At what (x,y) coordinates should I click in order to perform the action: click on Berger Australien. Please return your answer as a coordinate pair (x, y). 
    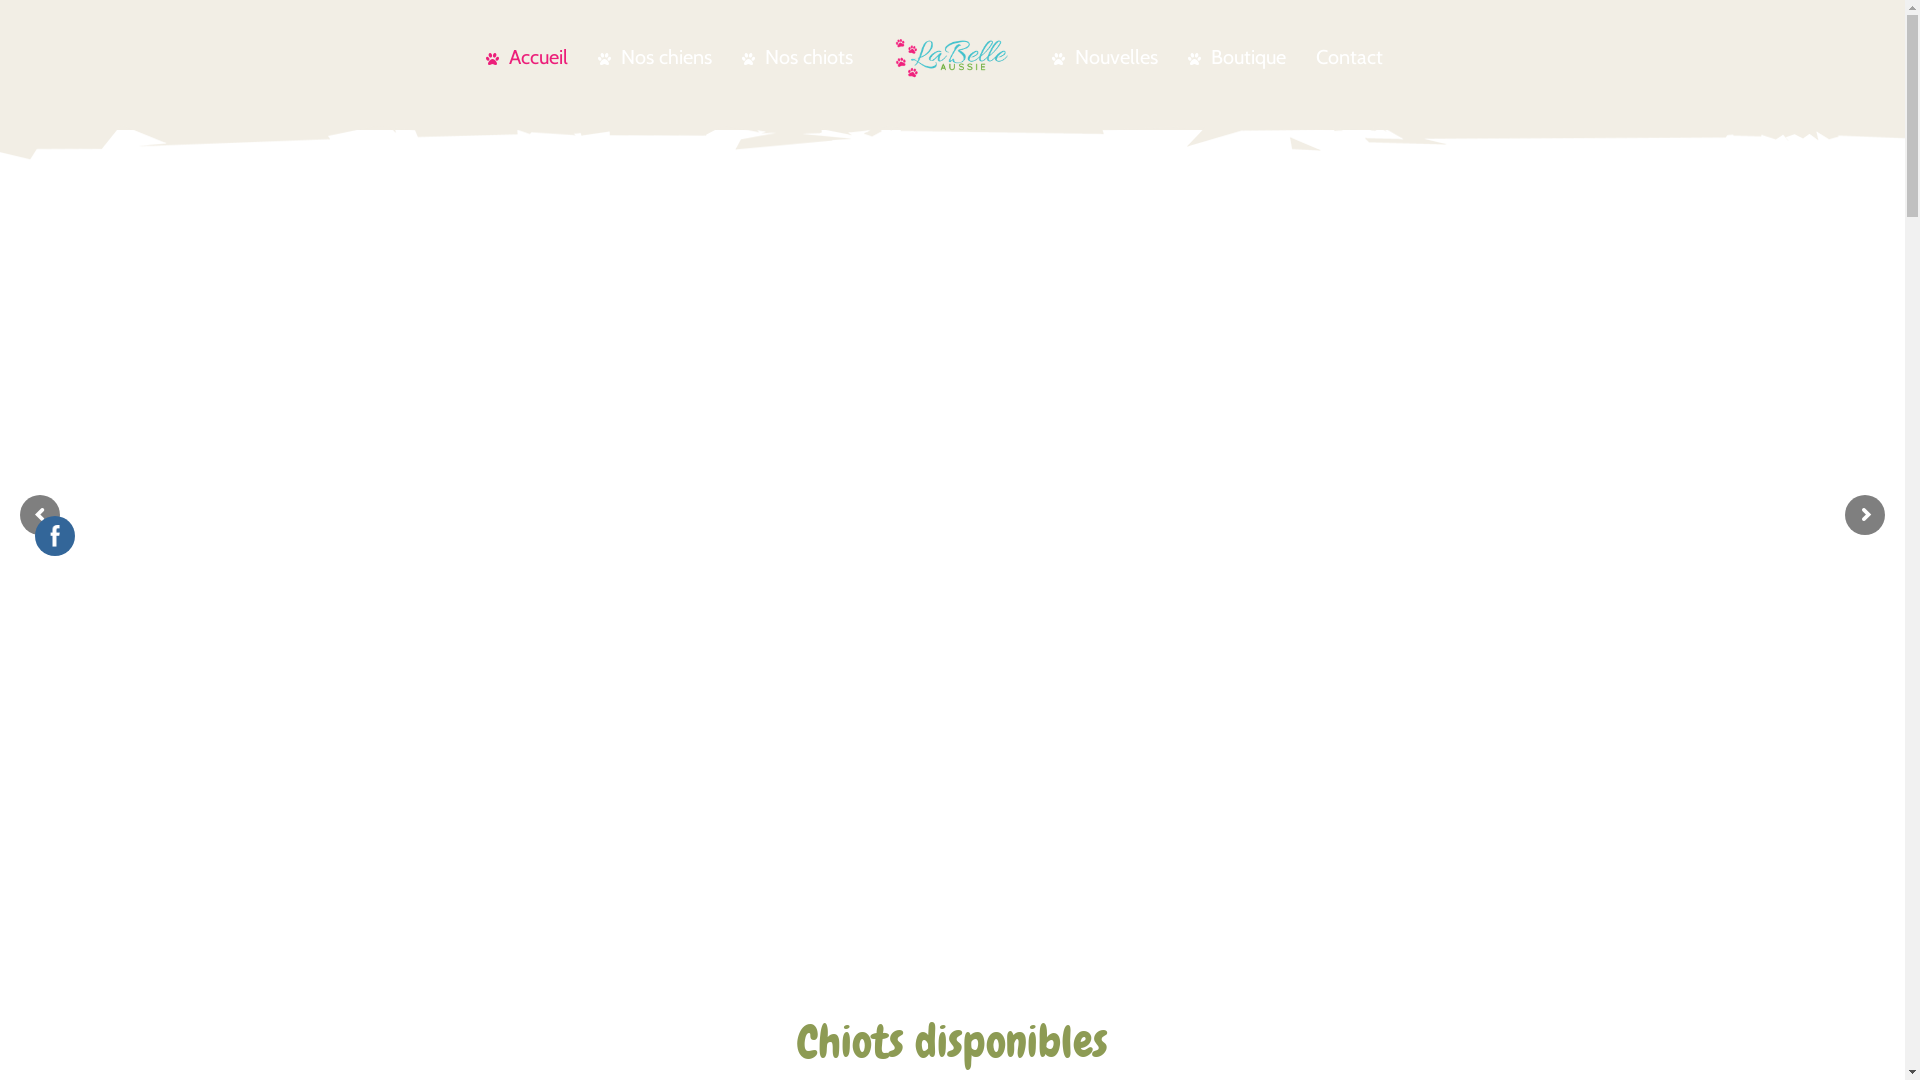
    Looking at the image, I should click on (952, 55).